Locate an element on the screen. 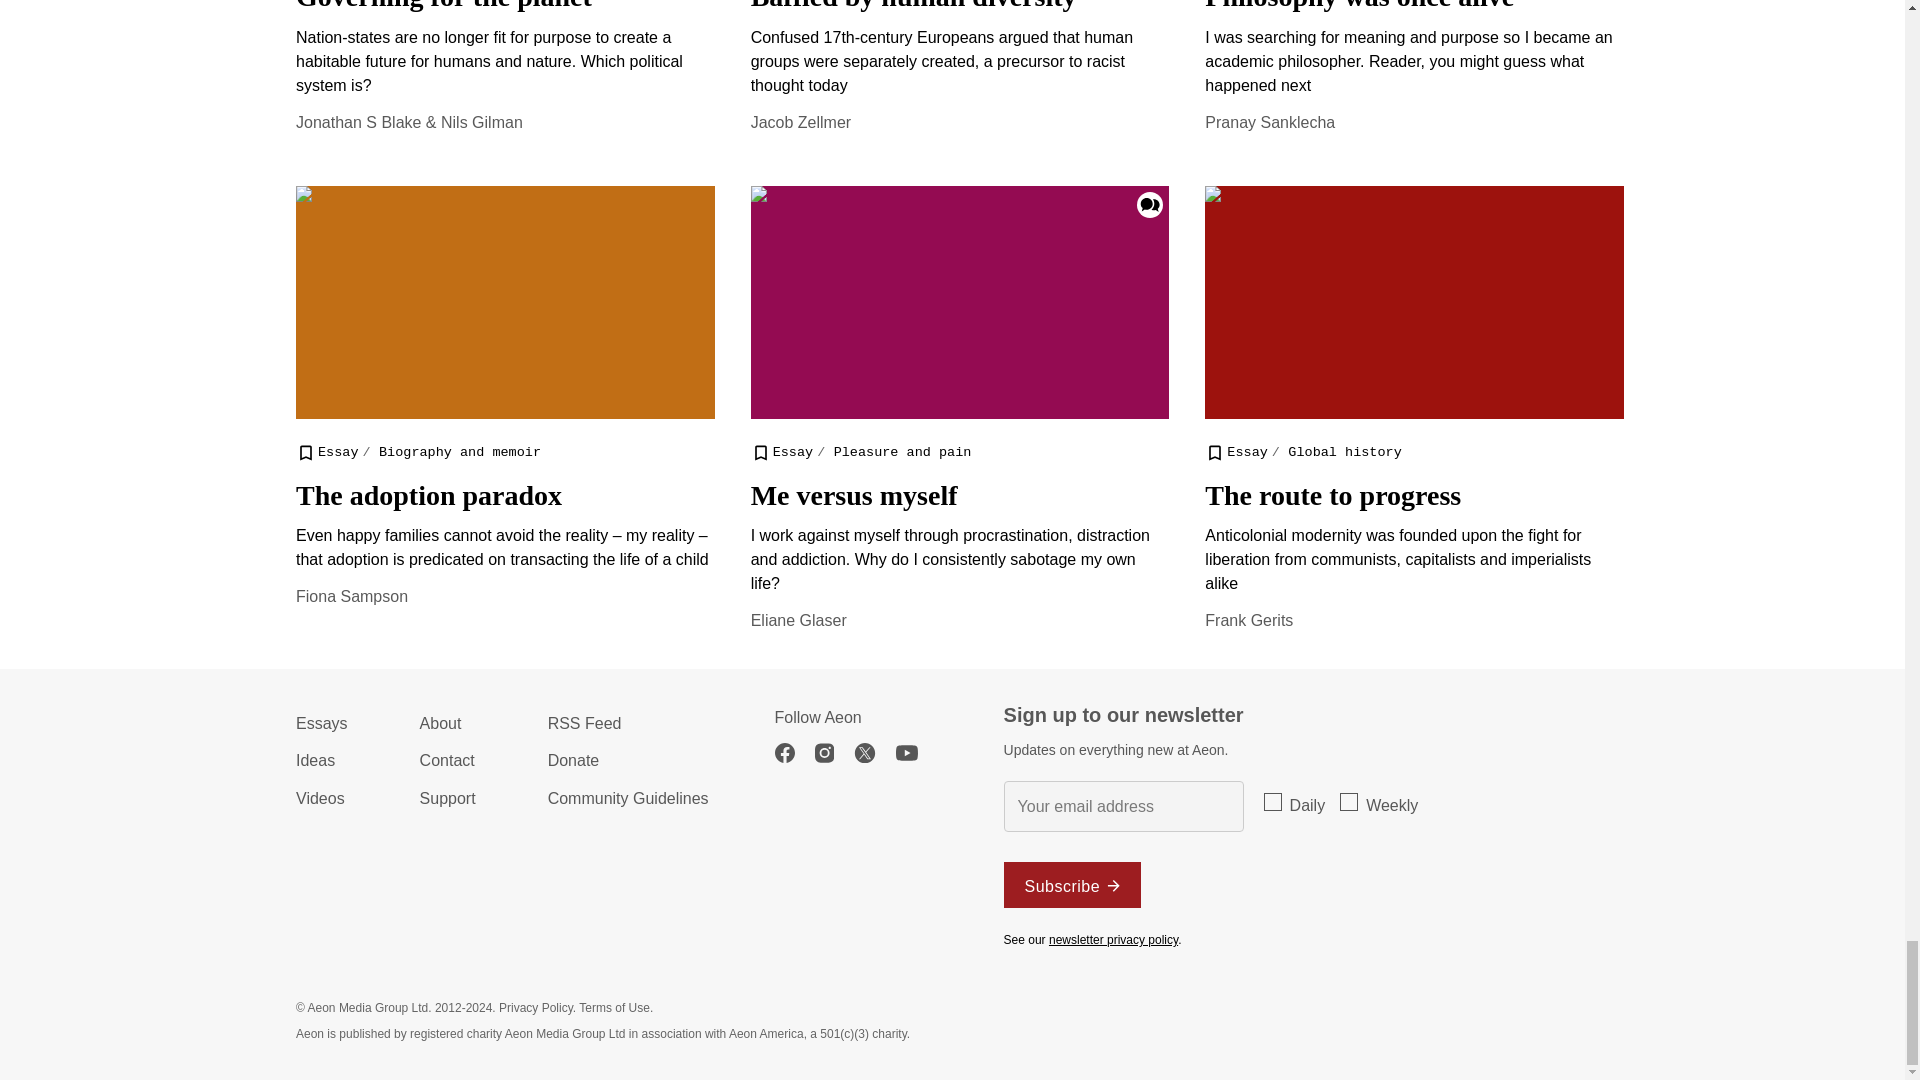 The width and height of the screenshot is (1920, 1080). Facebook is located at coordinates (794, 753).